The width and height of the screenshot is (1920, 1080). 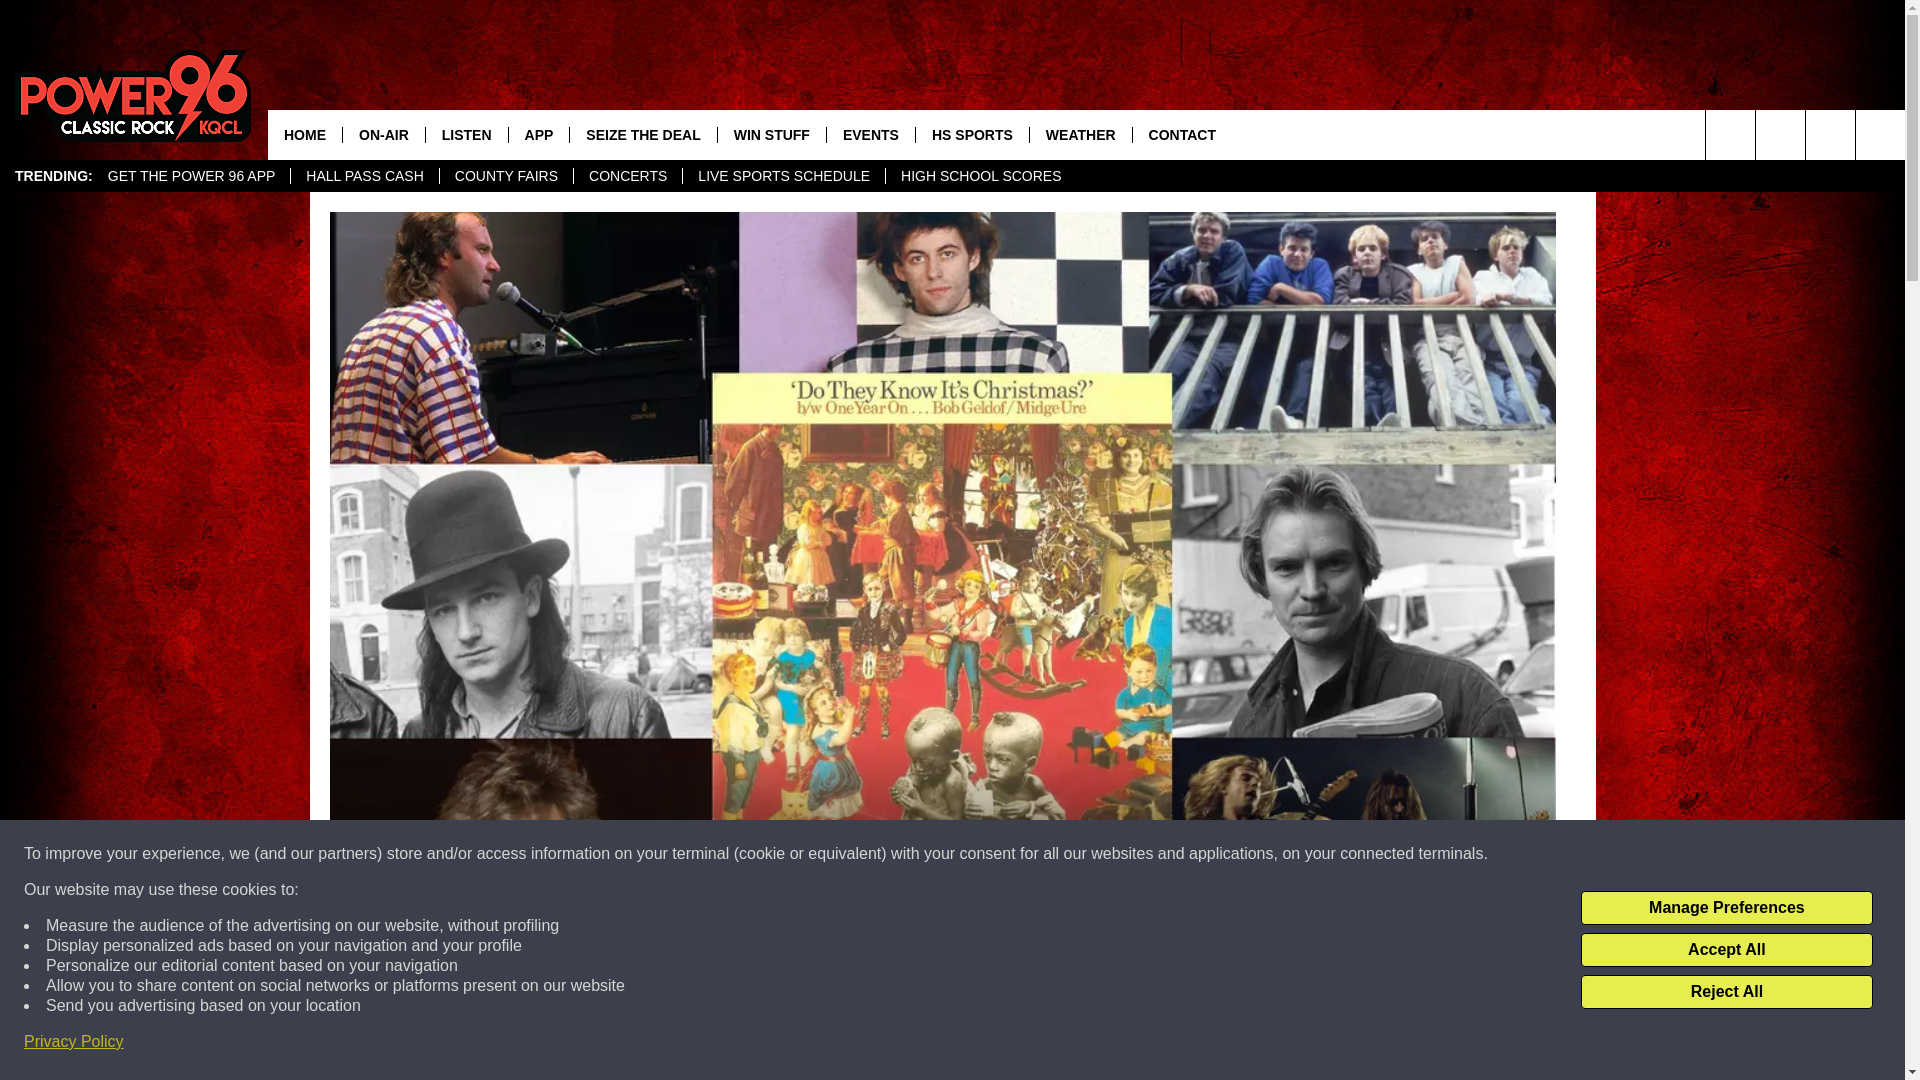 What do you see at coordinates (192, 176) in the screenshot?
I see `GET THE POWER 96 APP` at bounding box center [192, 176].